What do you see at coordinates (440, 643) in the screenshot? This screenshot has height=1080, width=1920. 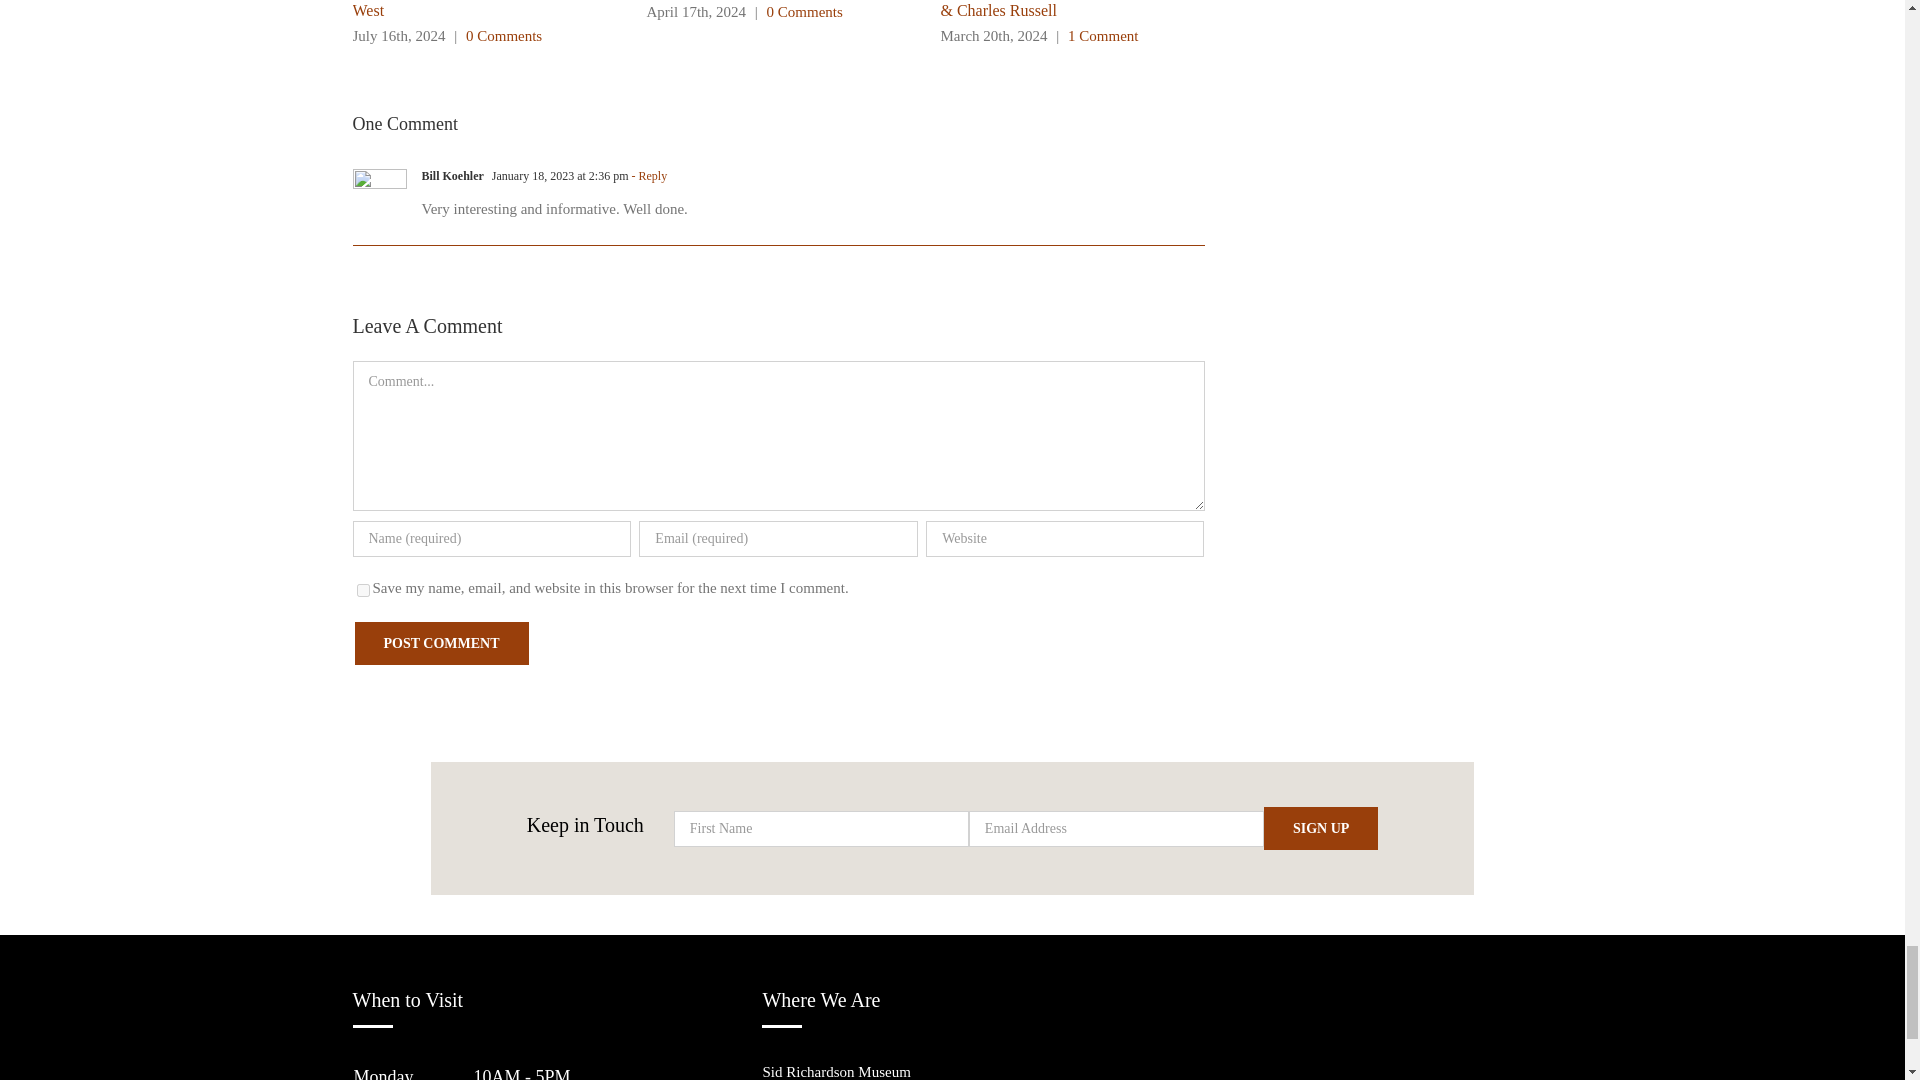 I see `Post Comment` at bounding box center [440, 643].